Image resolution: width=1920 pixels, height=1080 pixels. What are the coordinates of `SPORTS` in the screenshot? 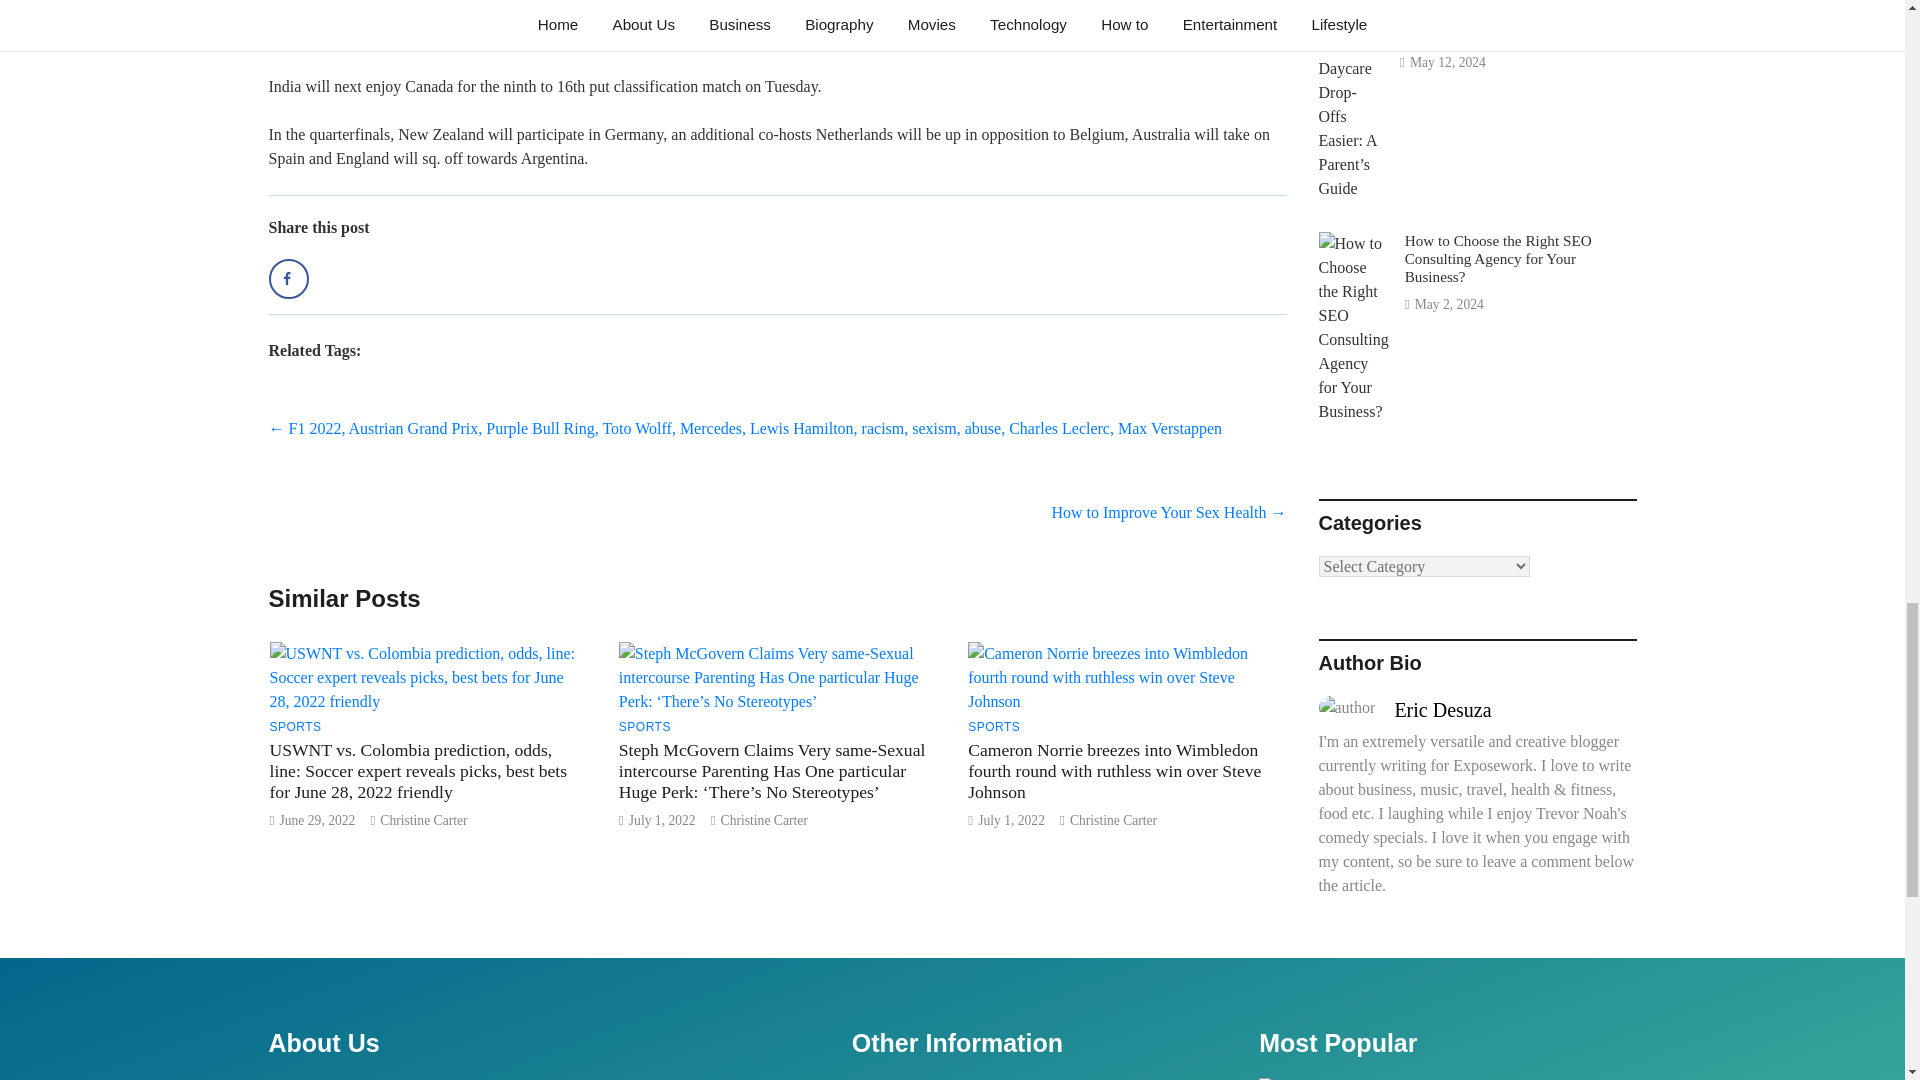 It's located at (993, 726).